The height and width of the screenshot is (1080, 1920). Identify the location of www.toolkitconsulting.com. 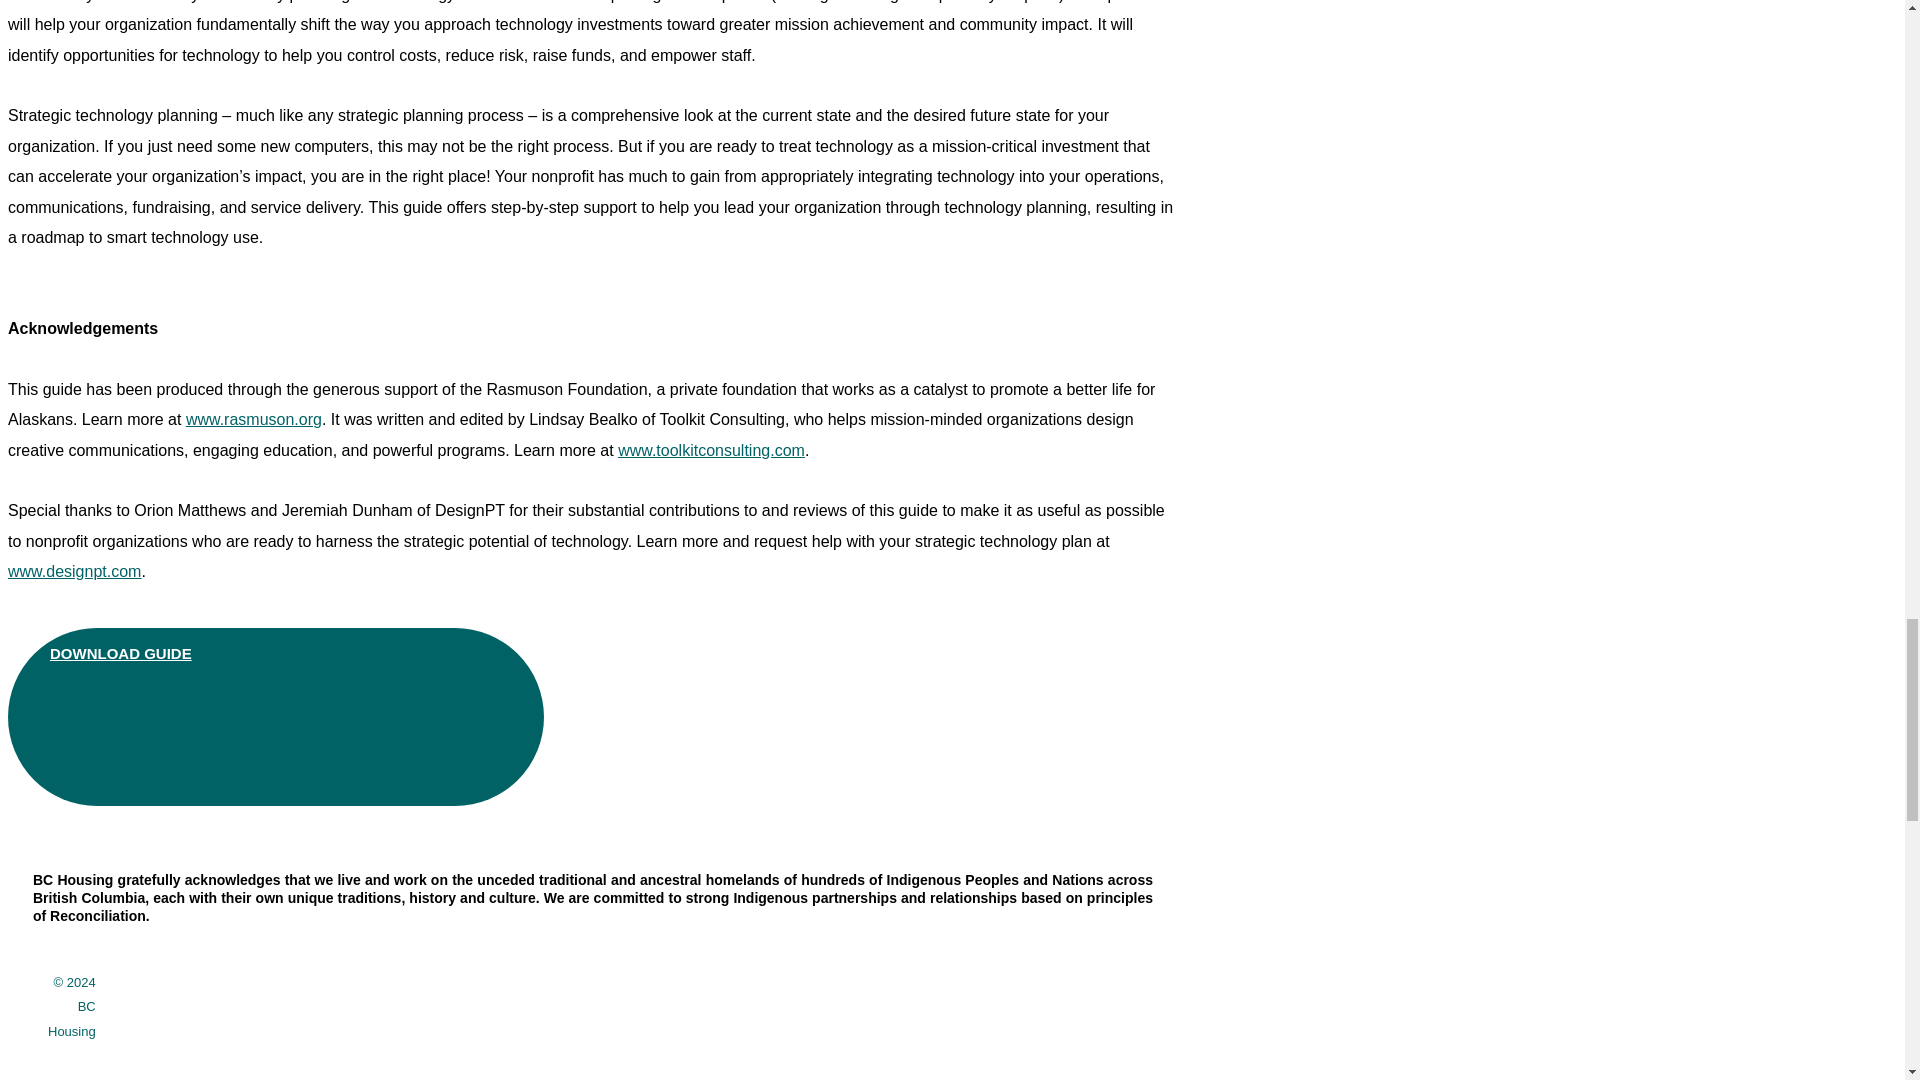
(711, 450).